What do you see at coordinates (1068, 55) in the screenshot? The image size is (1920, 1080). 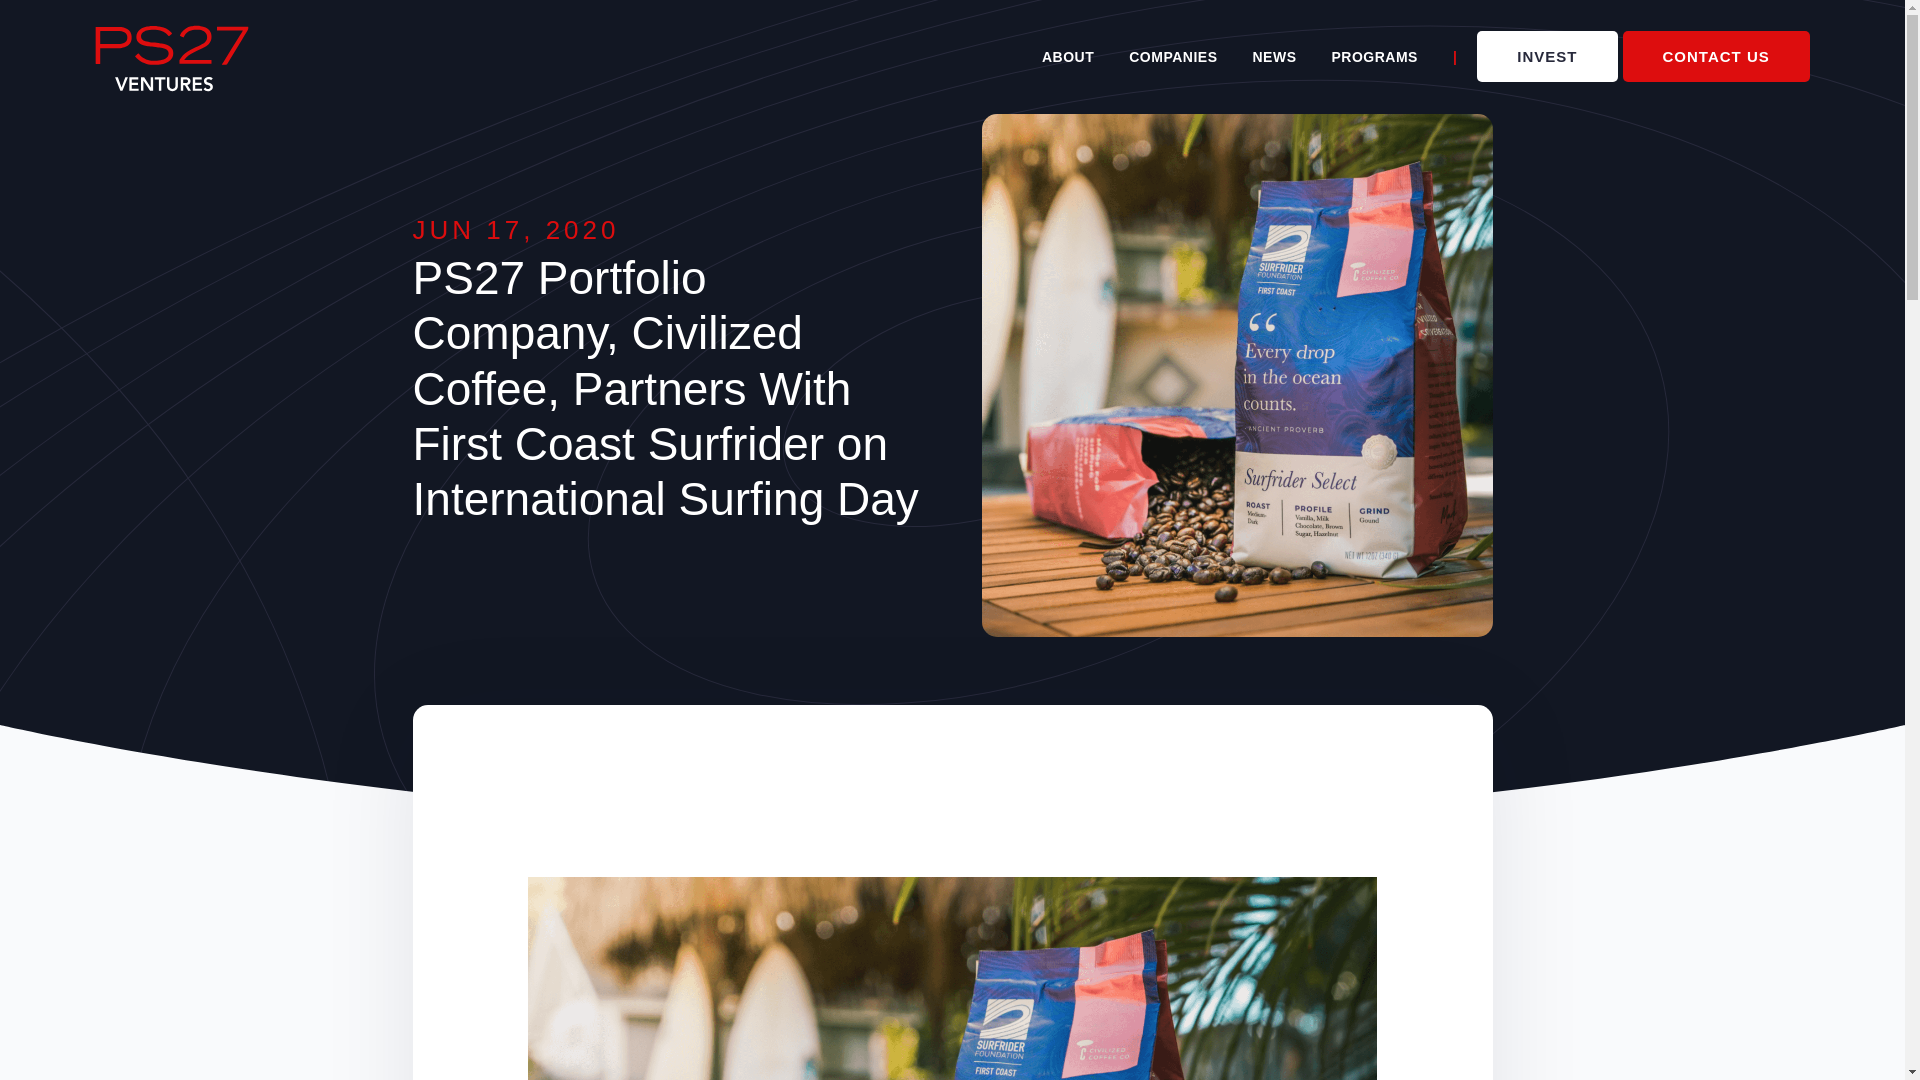 I see `ABOUT` at bounding box center [1068, 55].